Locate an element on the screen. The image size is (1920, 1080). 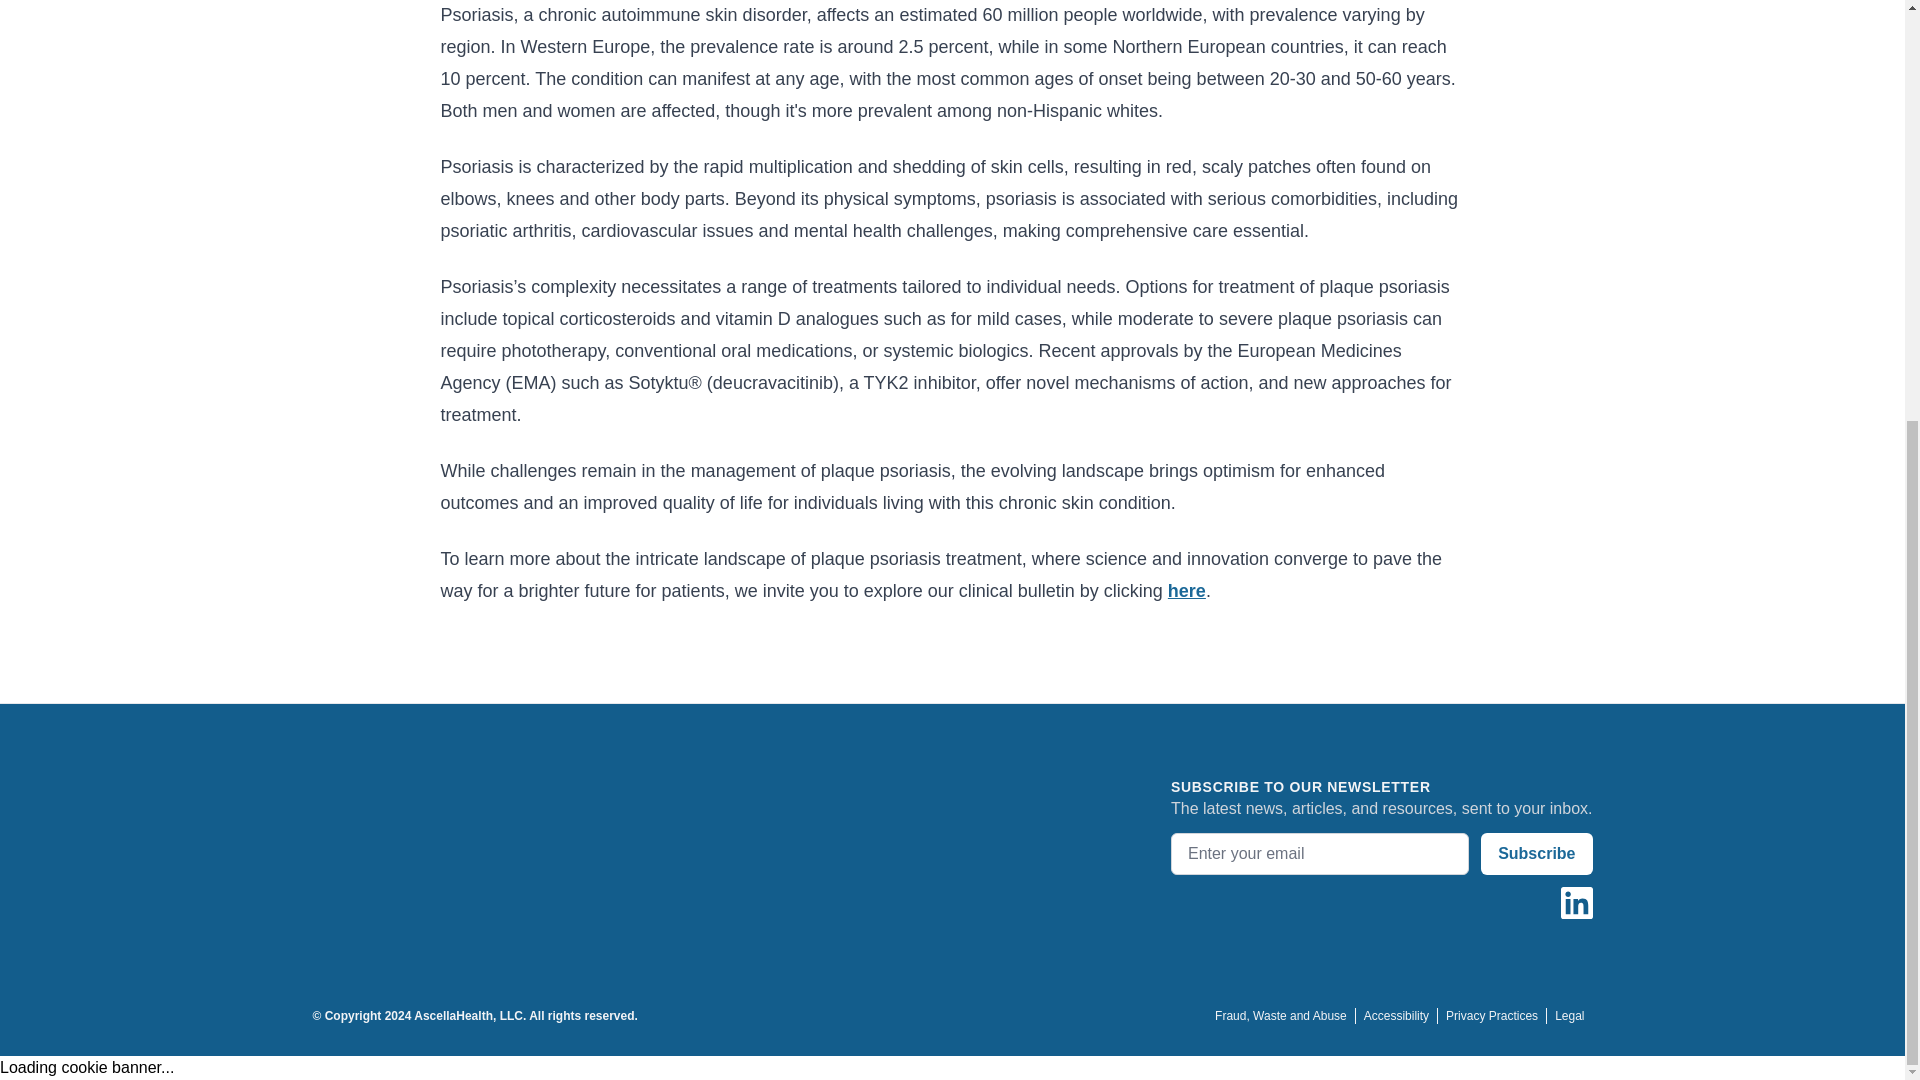
Legal is located at coordinates (1568, 1015).